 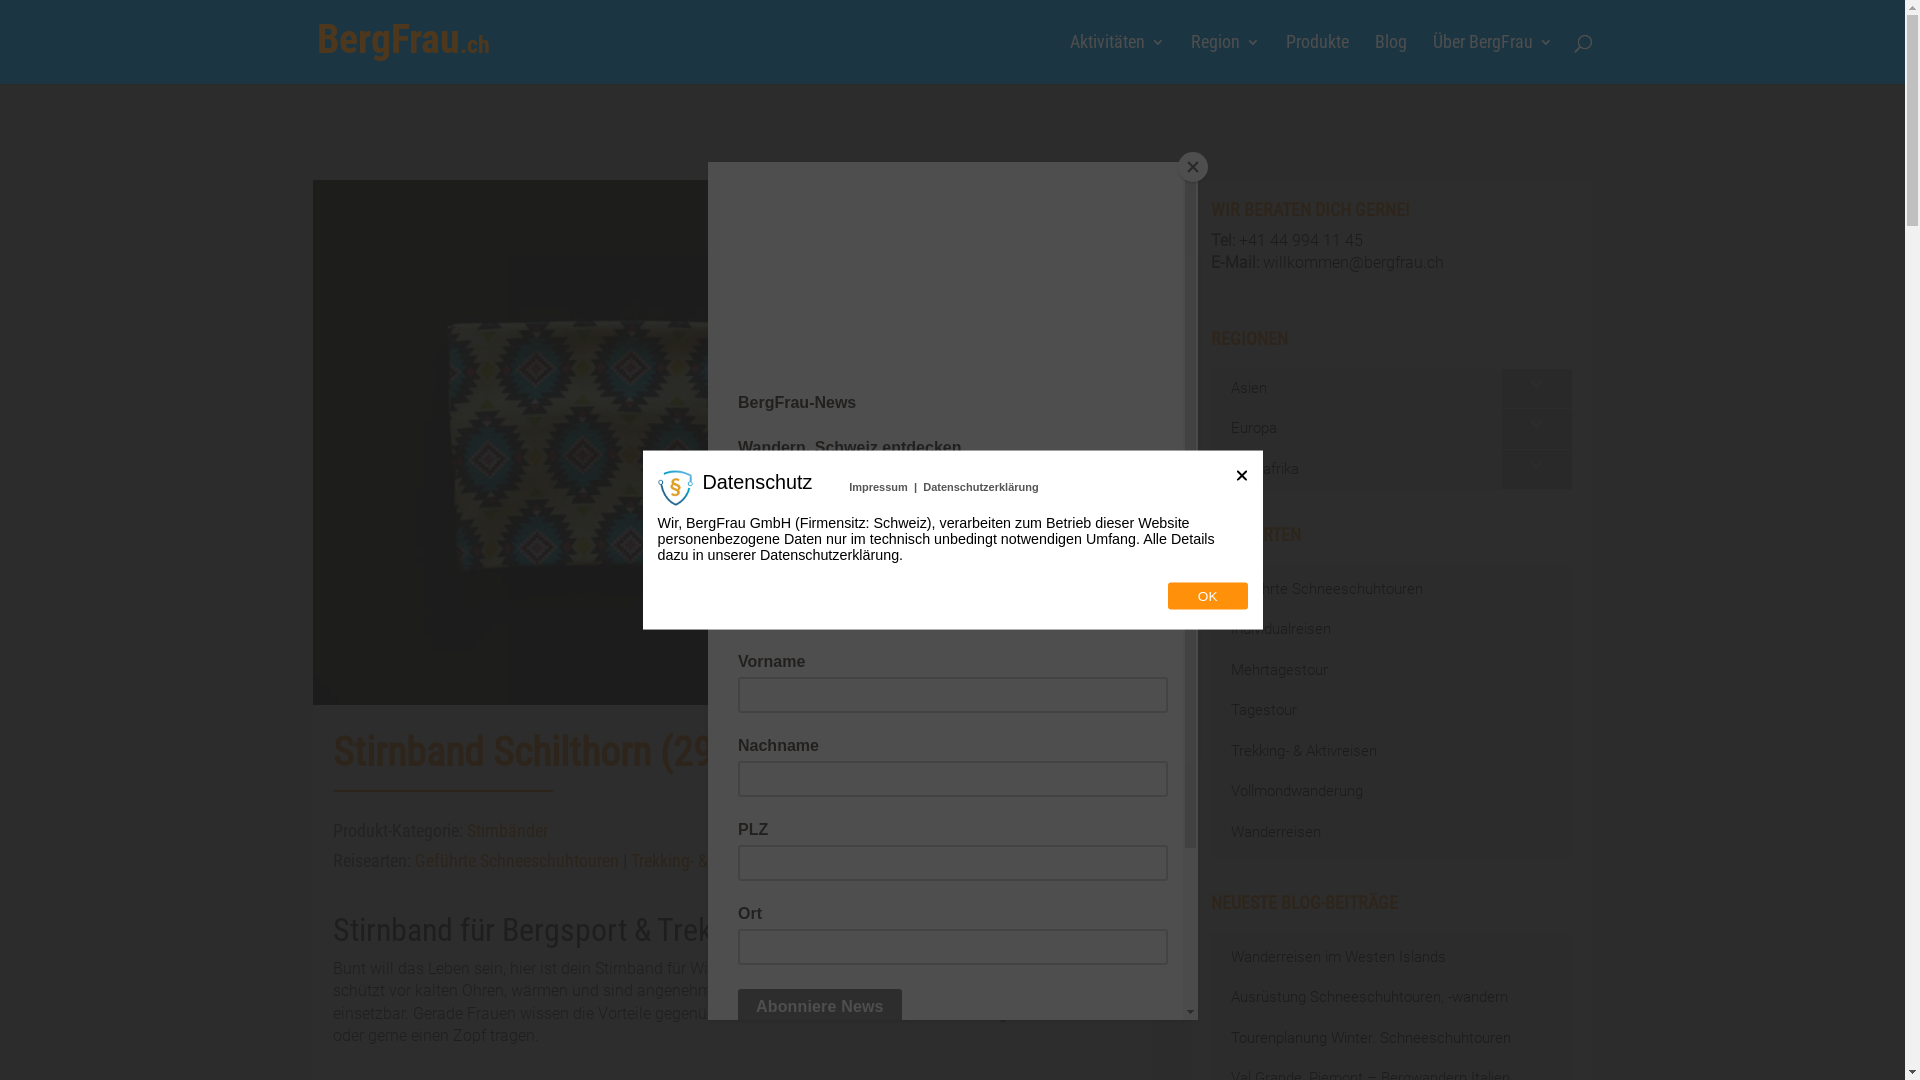 I want to click on willkommen@bergfrau.ch, so click(x=1354, y=262).